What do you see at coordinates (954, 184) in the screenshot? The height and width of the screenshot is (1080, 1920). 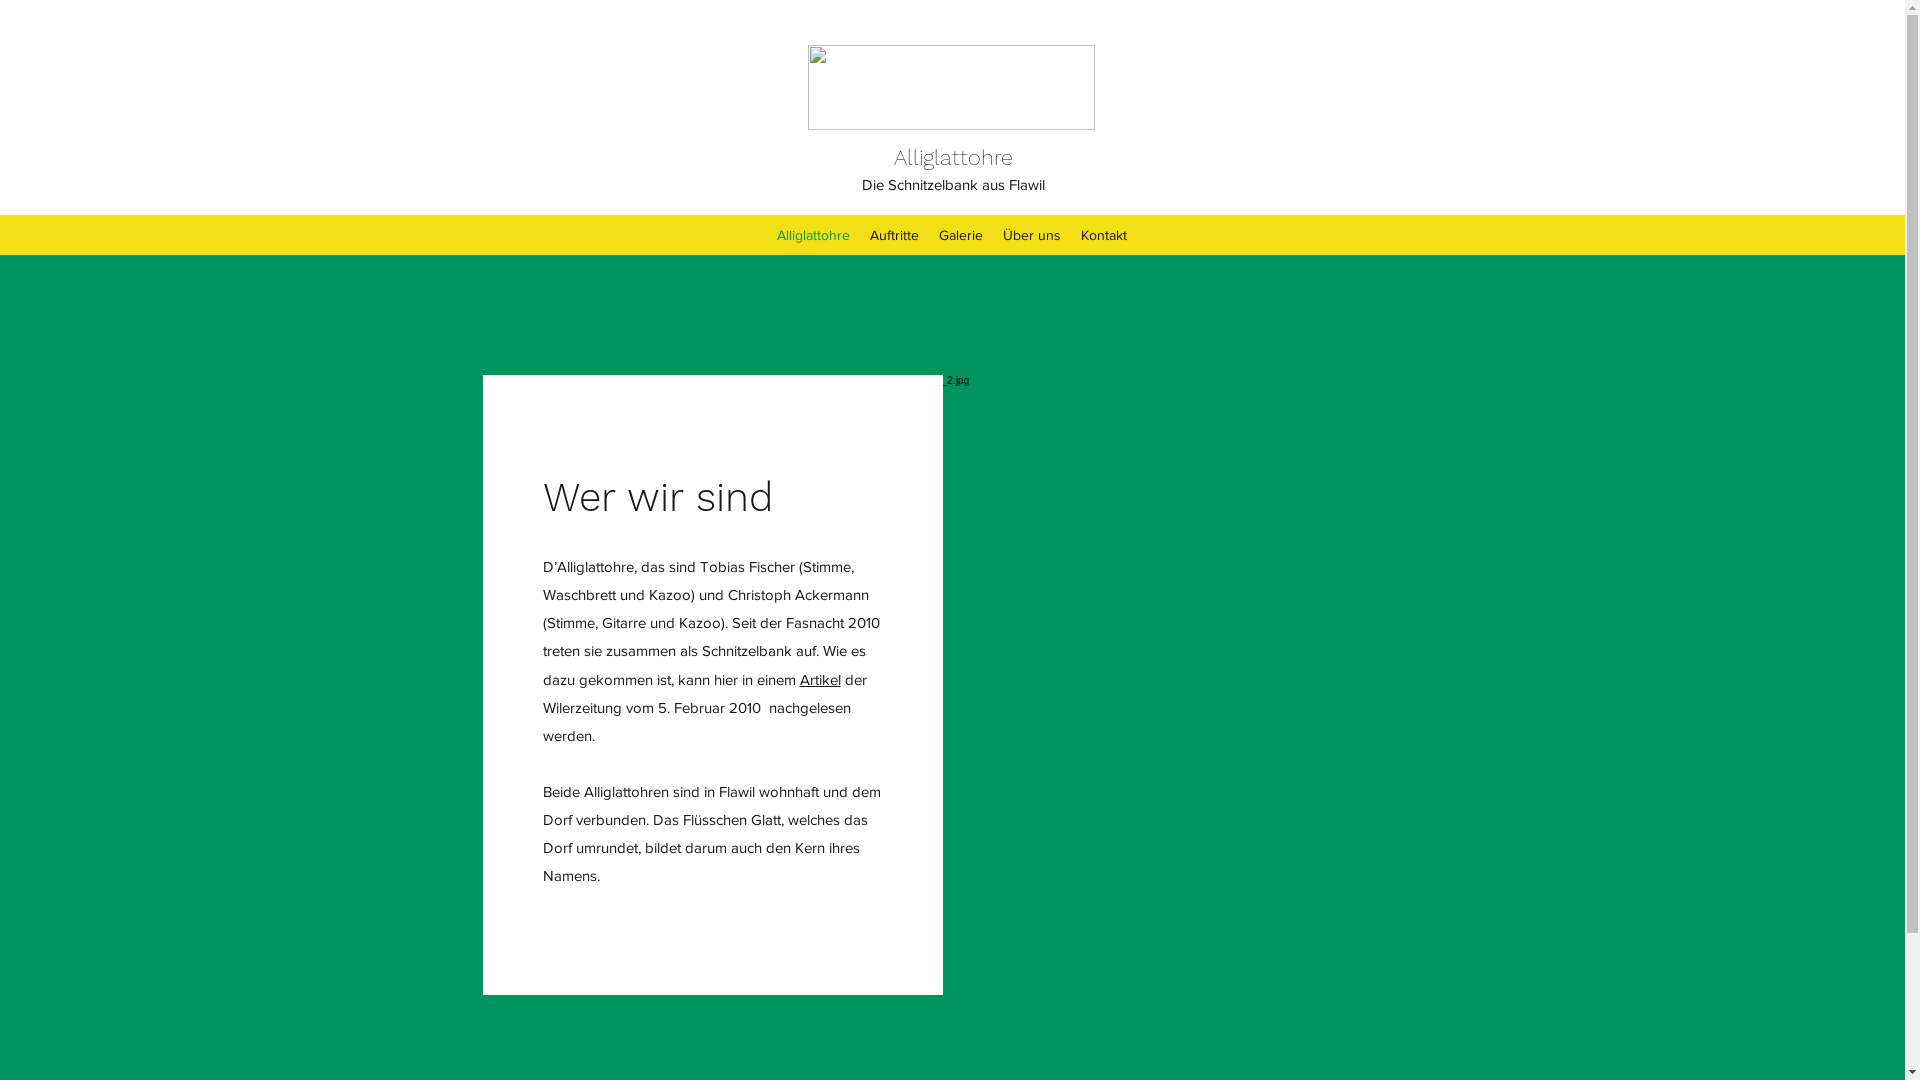 I see `Die Schnitzelbank aus Flawil` at bounding box center [954, 184].